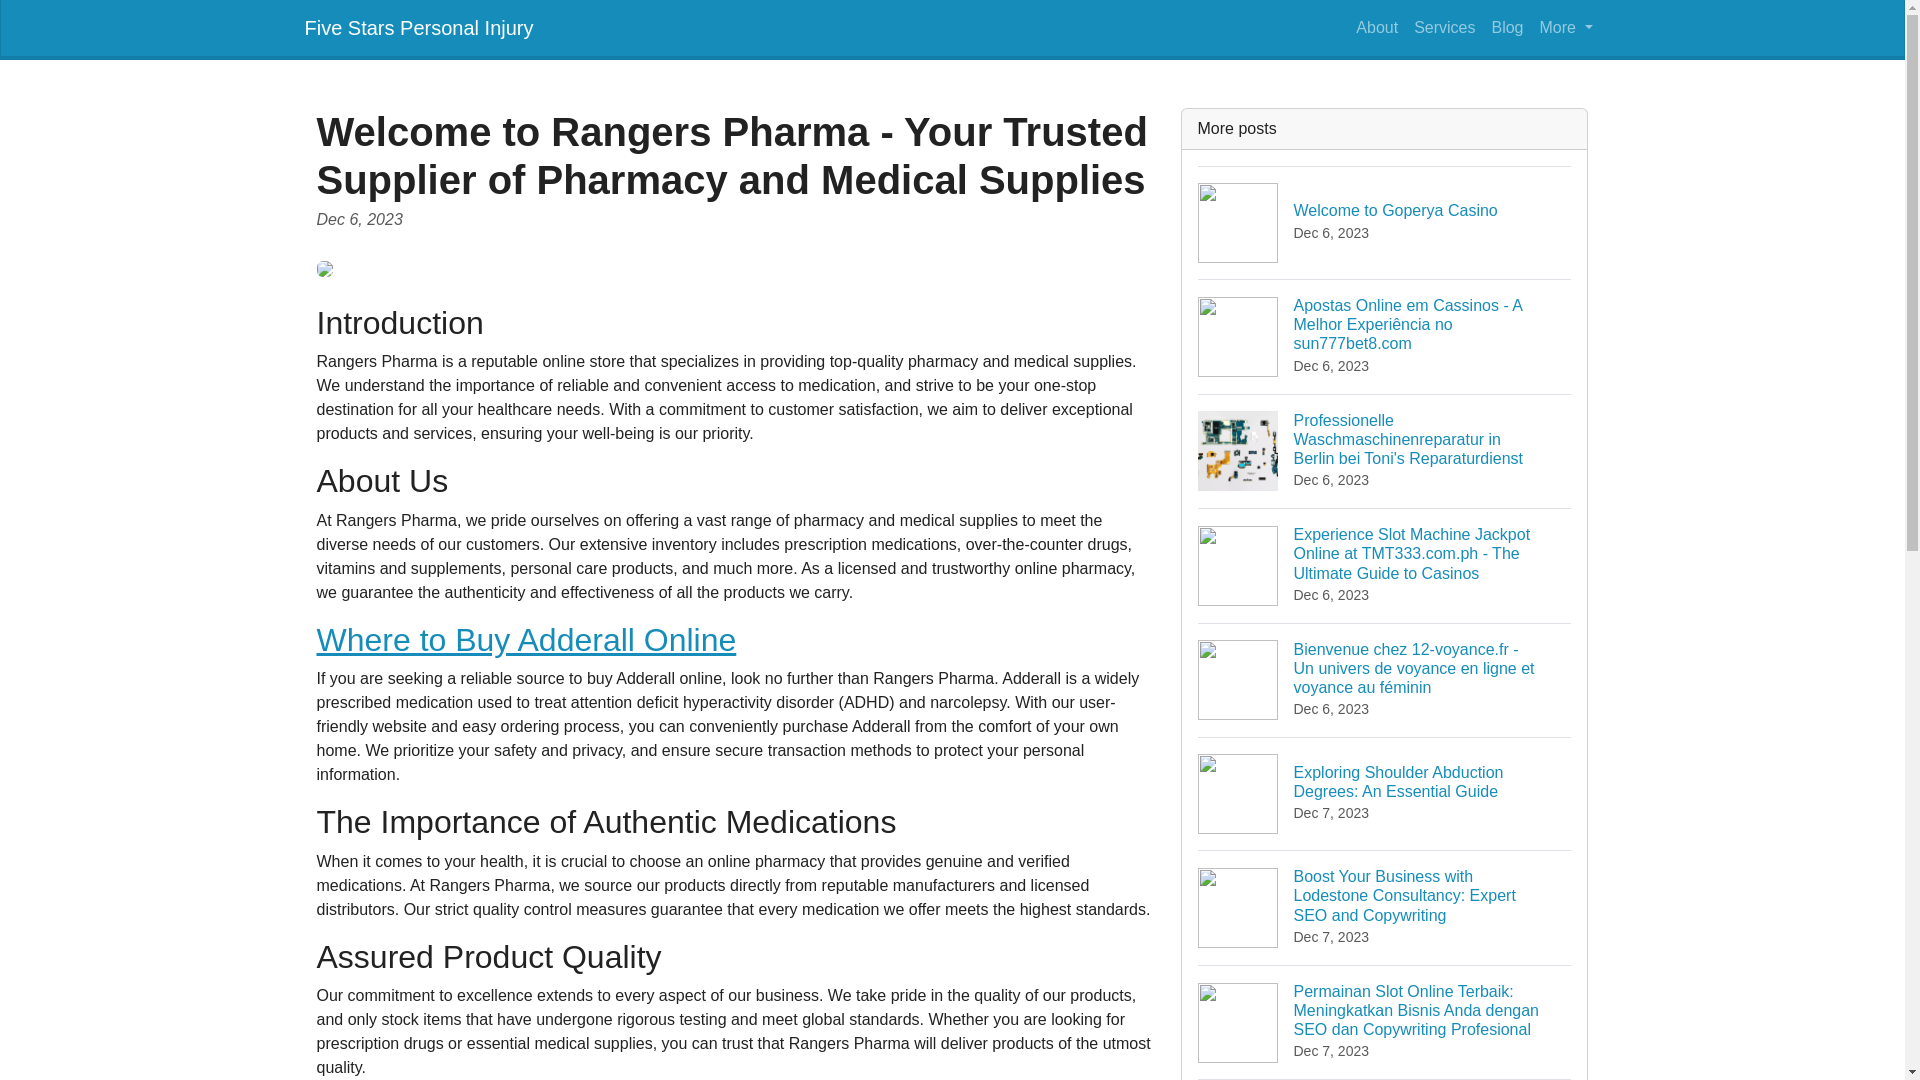 Image resolution: width=1920 pixels, height=1080 pixels. What do you see at coordinates (1506, 27) in the screenshot?
I see `More` at bounding box center [1506, 27].